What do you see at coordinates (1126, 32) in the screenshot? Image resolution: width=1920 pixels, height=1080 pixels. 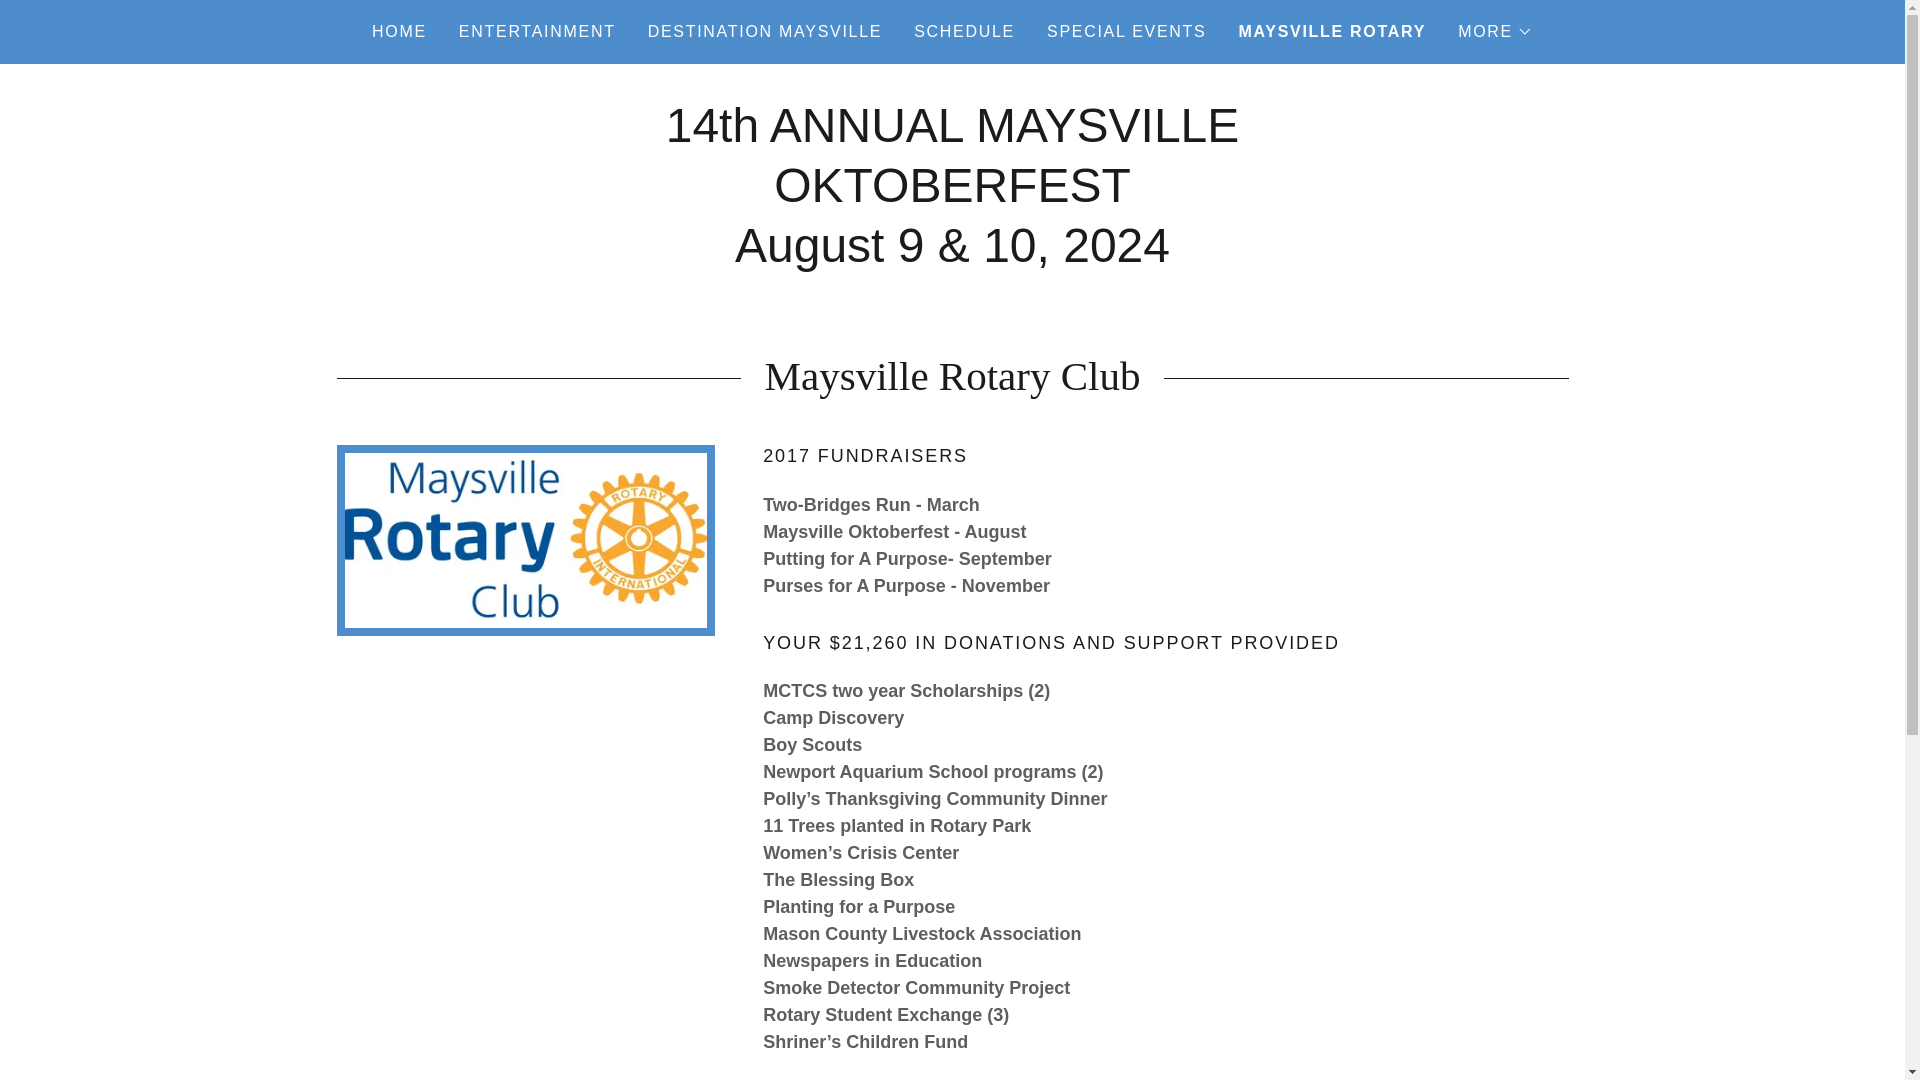 I see `SPECIAL EVENTS` at bounding box center [1126, 32].